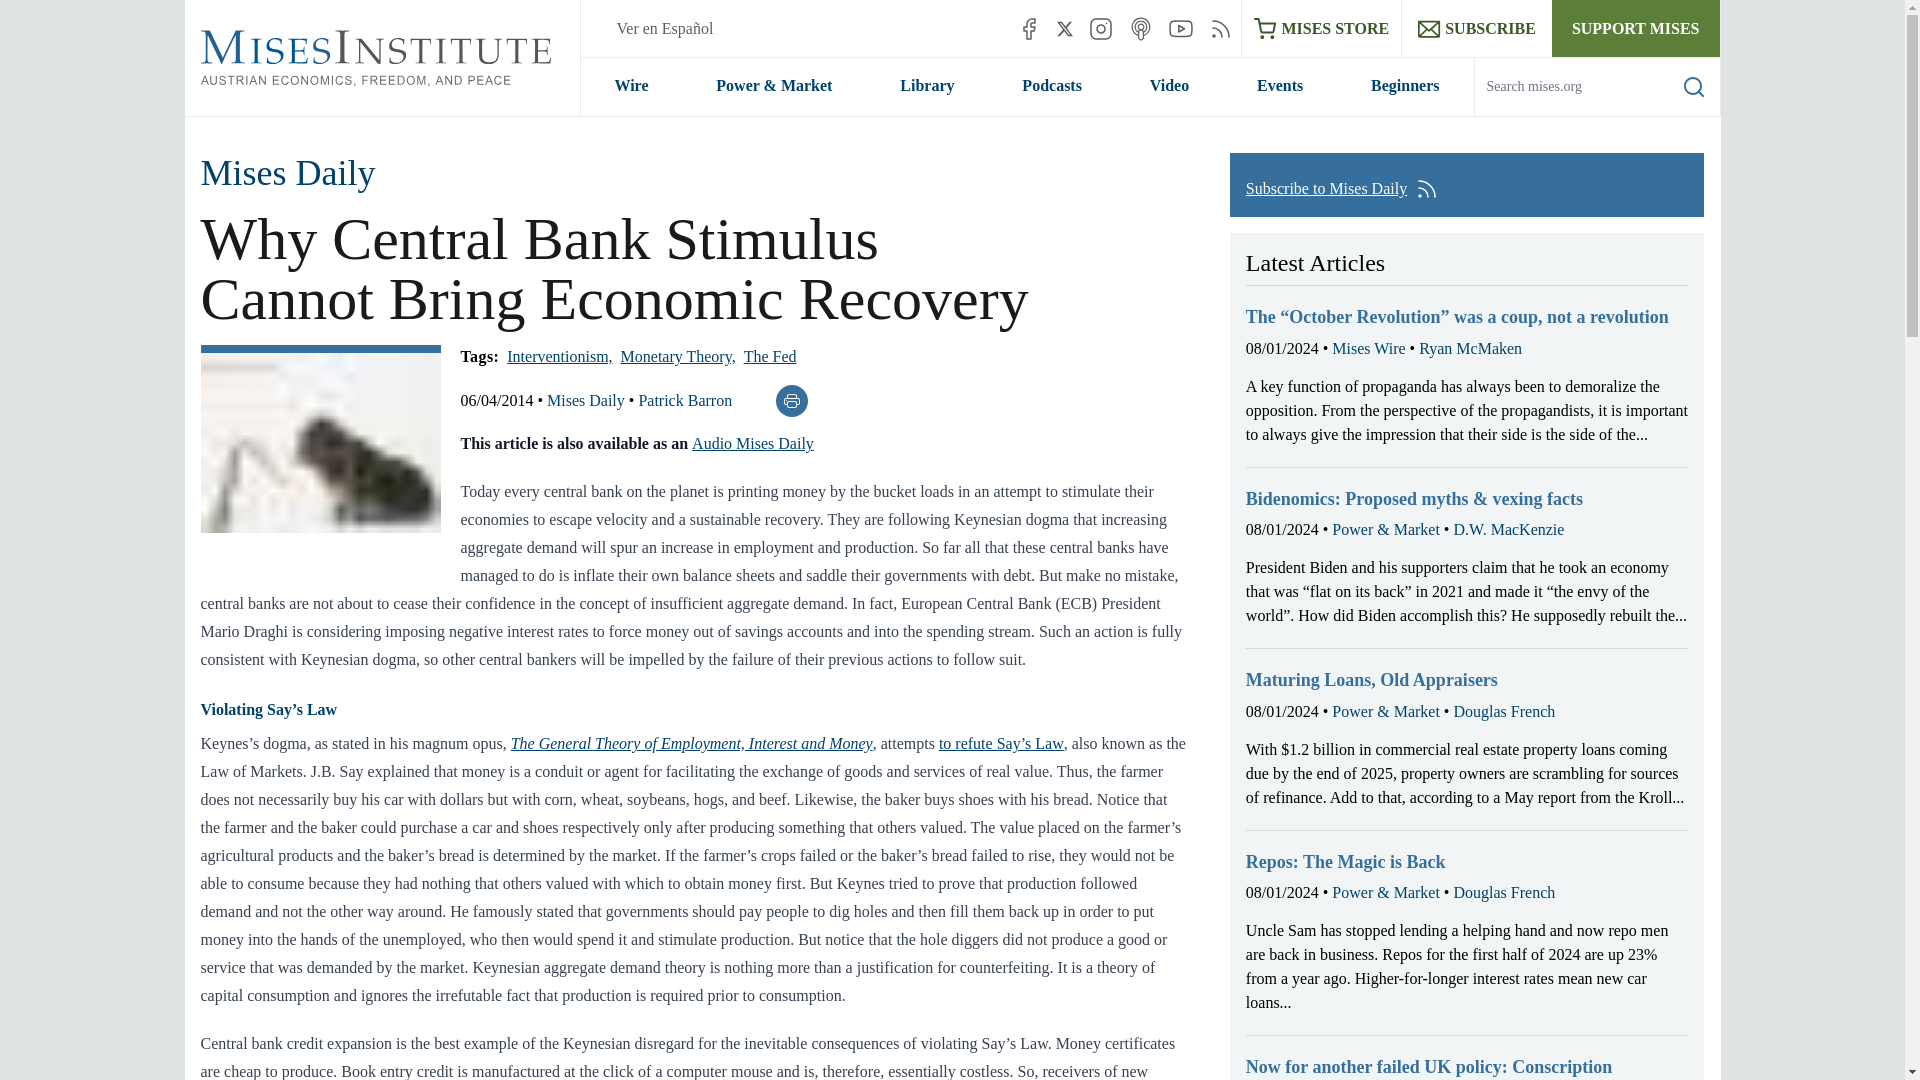 The image size is (1920, 1080). Describe the element at coordinates (1280, 86) in the screenshot. I see `Events` at that location.